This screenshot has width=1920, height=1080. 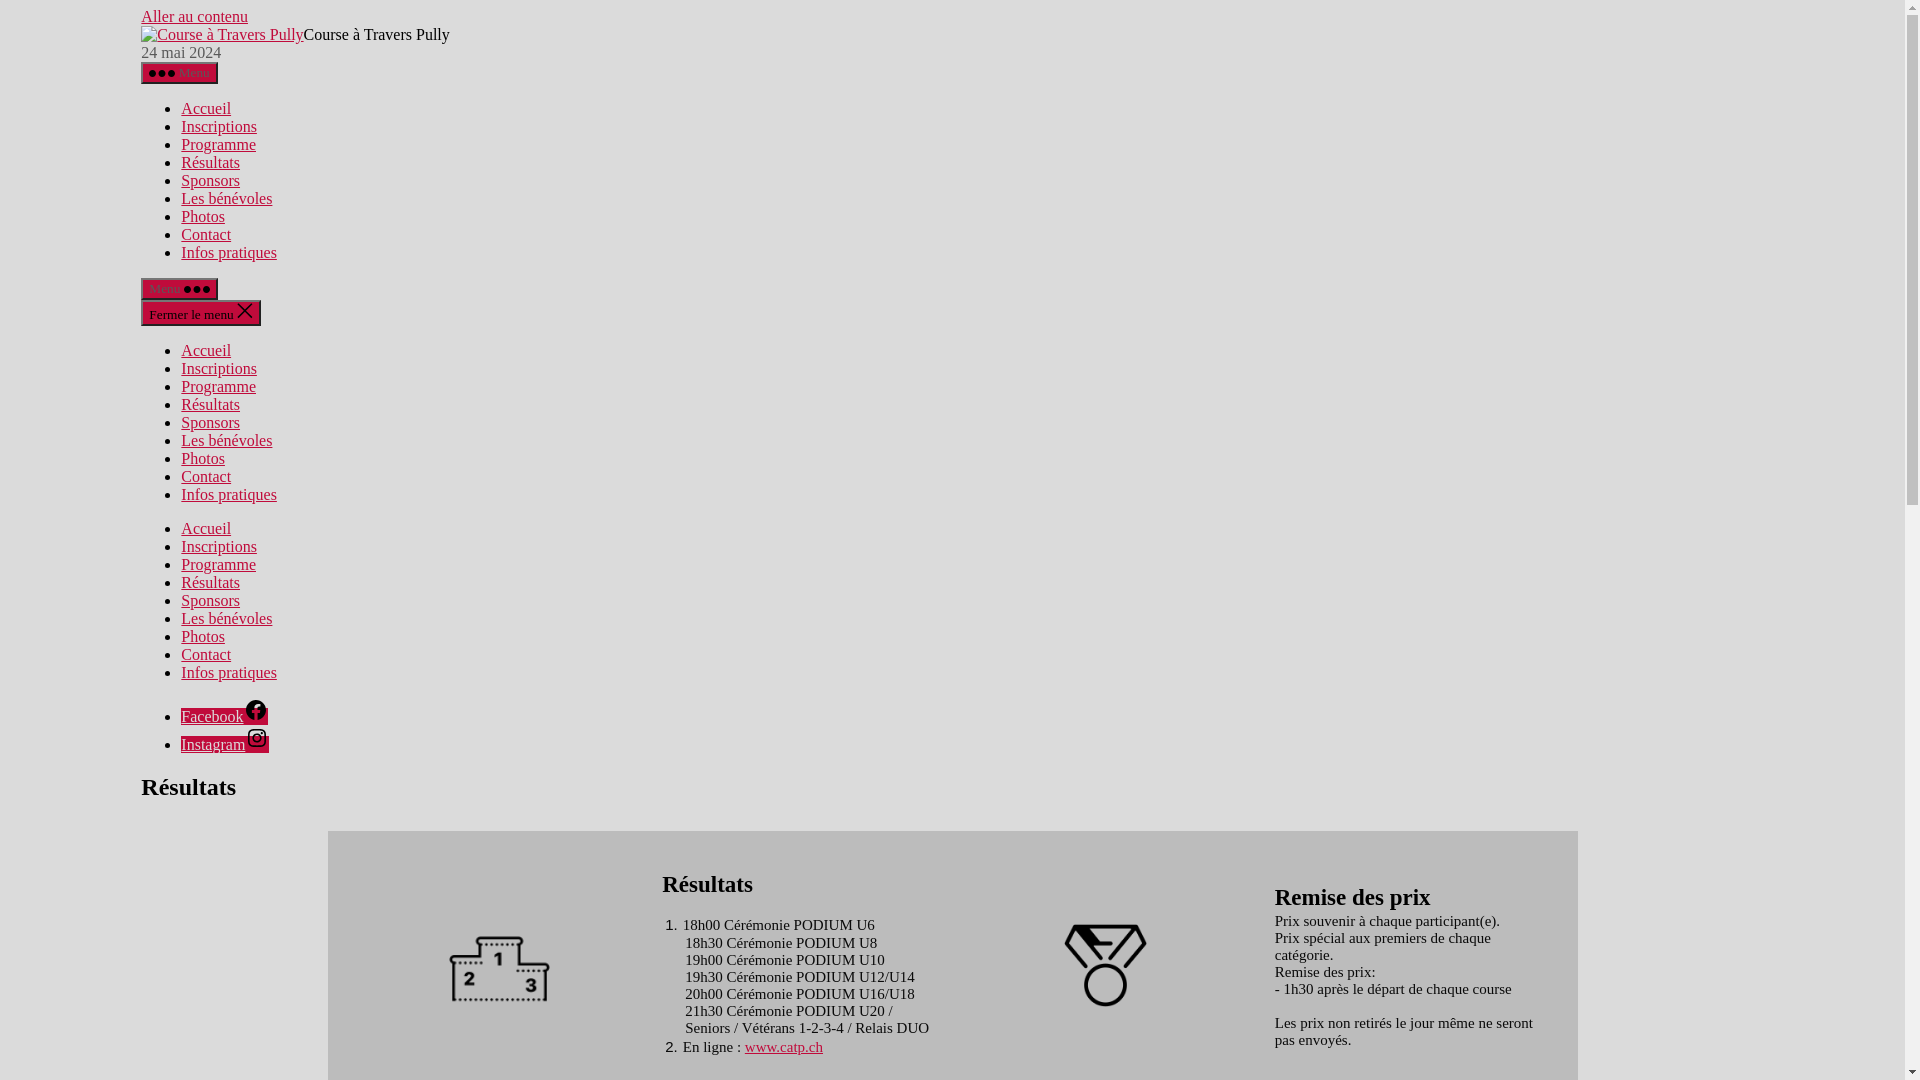 What do you see at coordinates (229, 672) in the screenshot?
I see `Infos pratiques` at bounding box center [229, 672].